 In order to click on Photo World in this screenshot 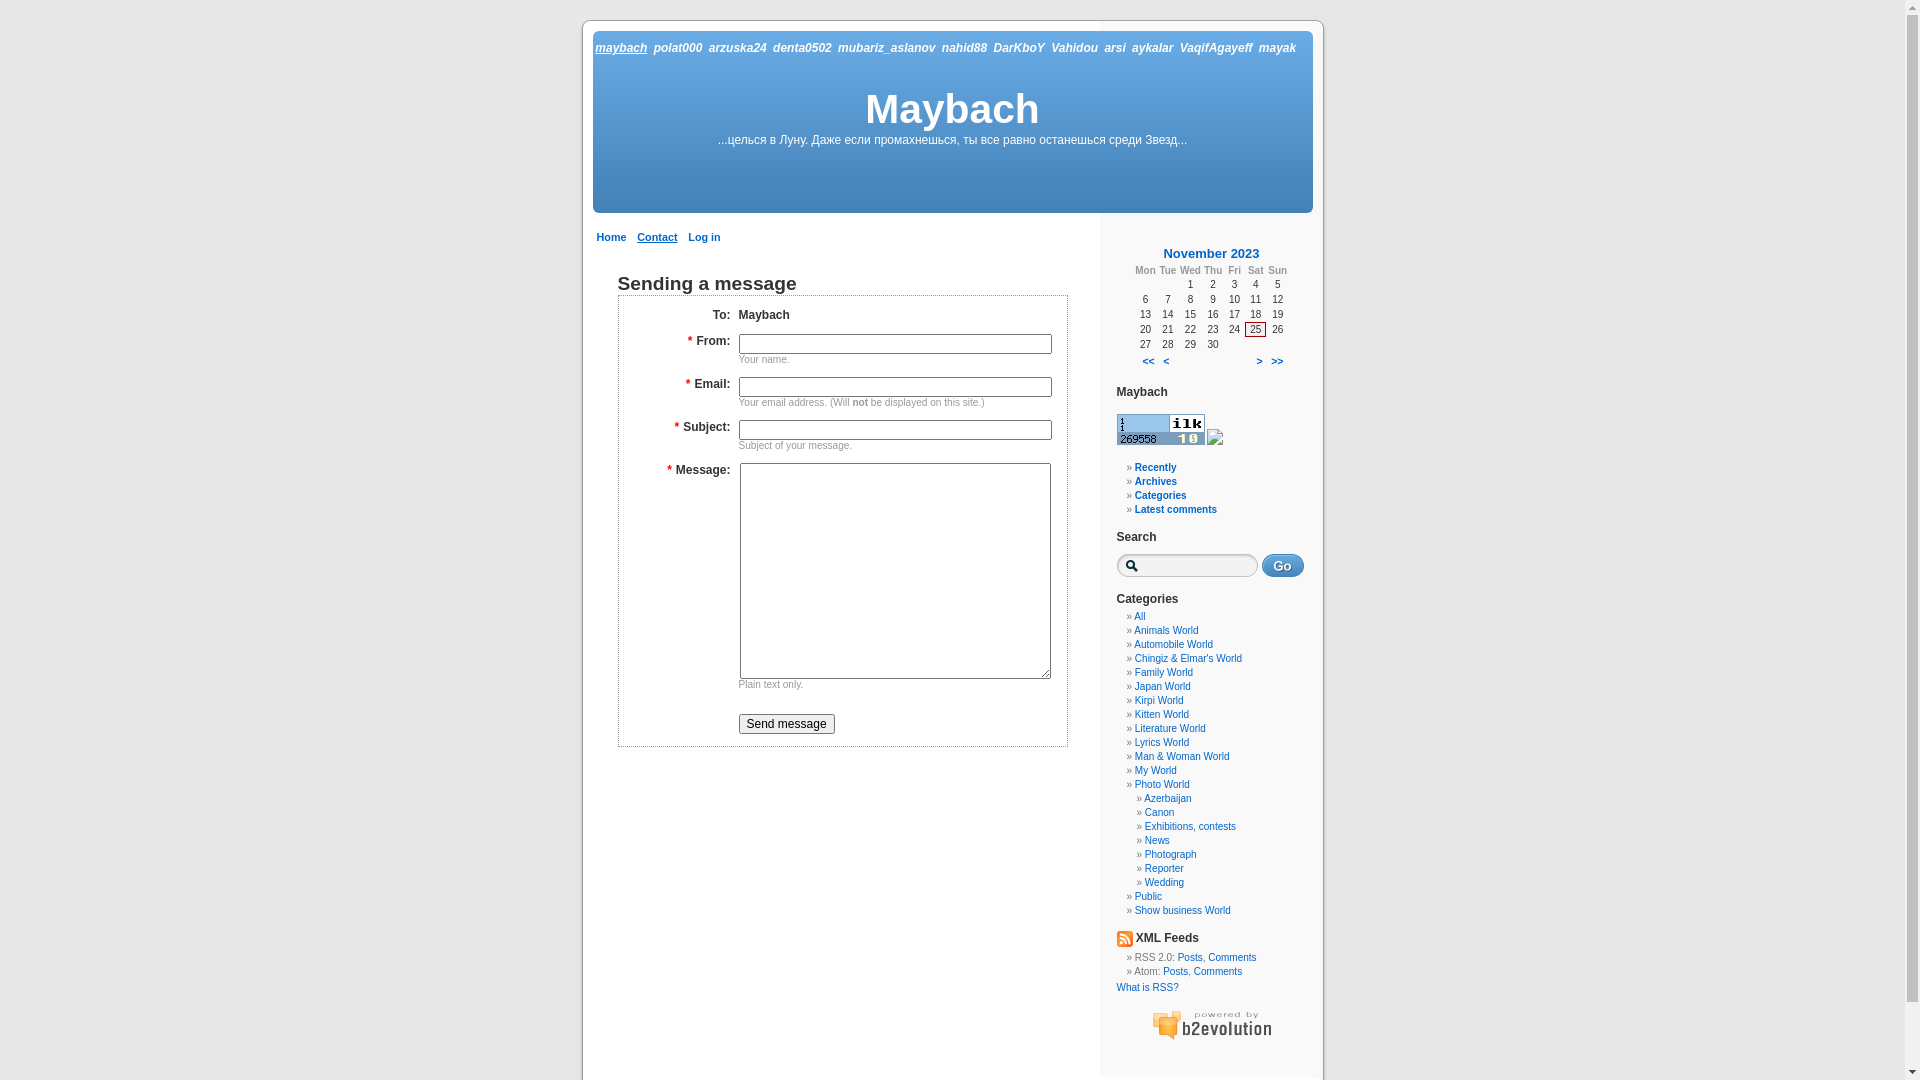, I will do `click(1162, 784)`.